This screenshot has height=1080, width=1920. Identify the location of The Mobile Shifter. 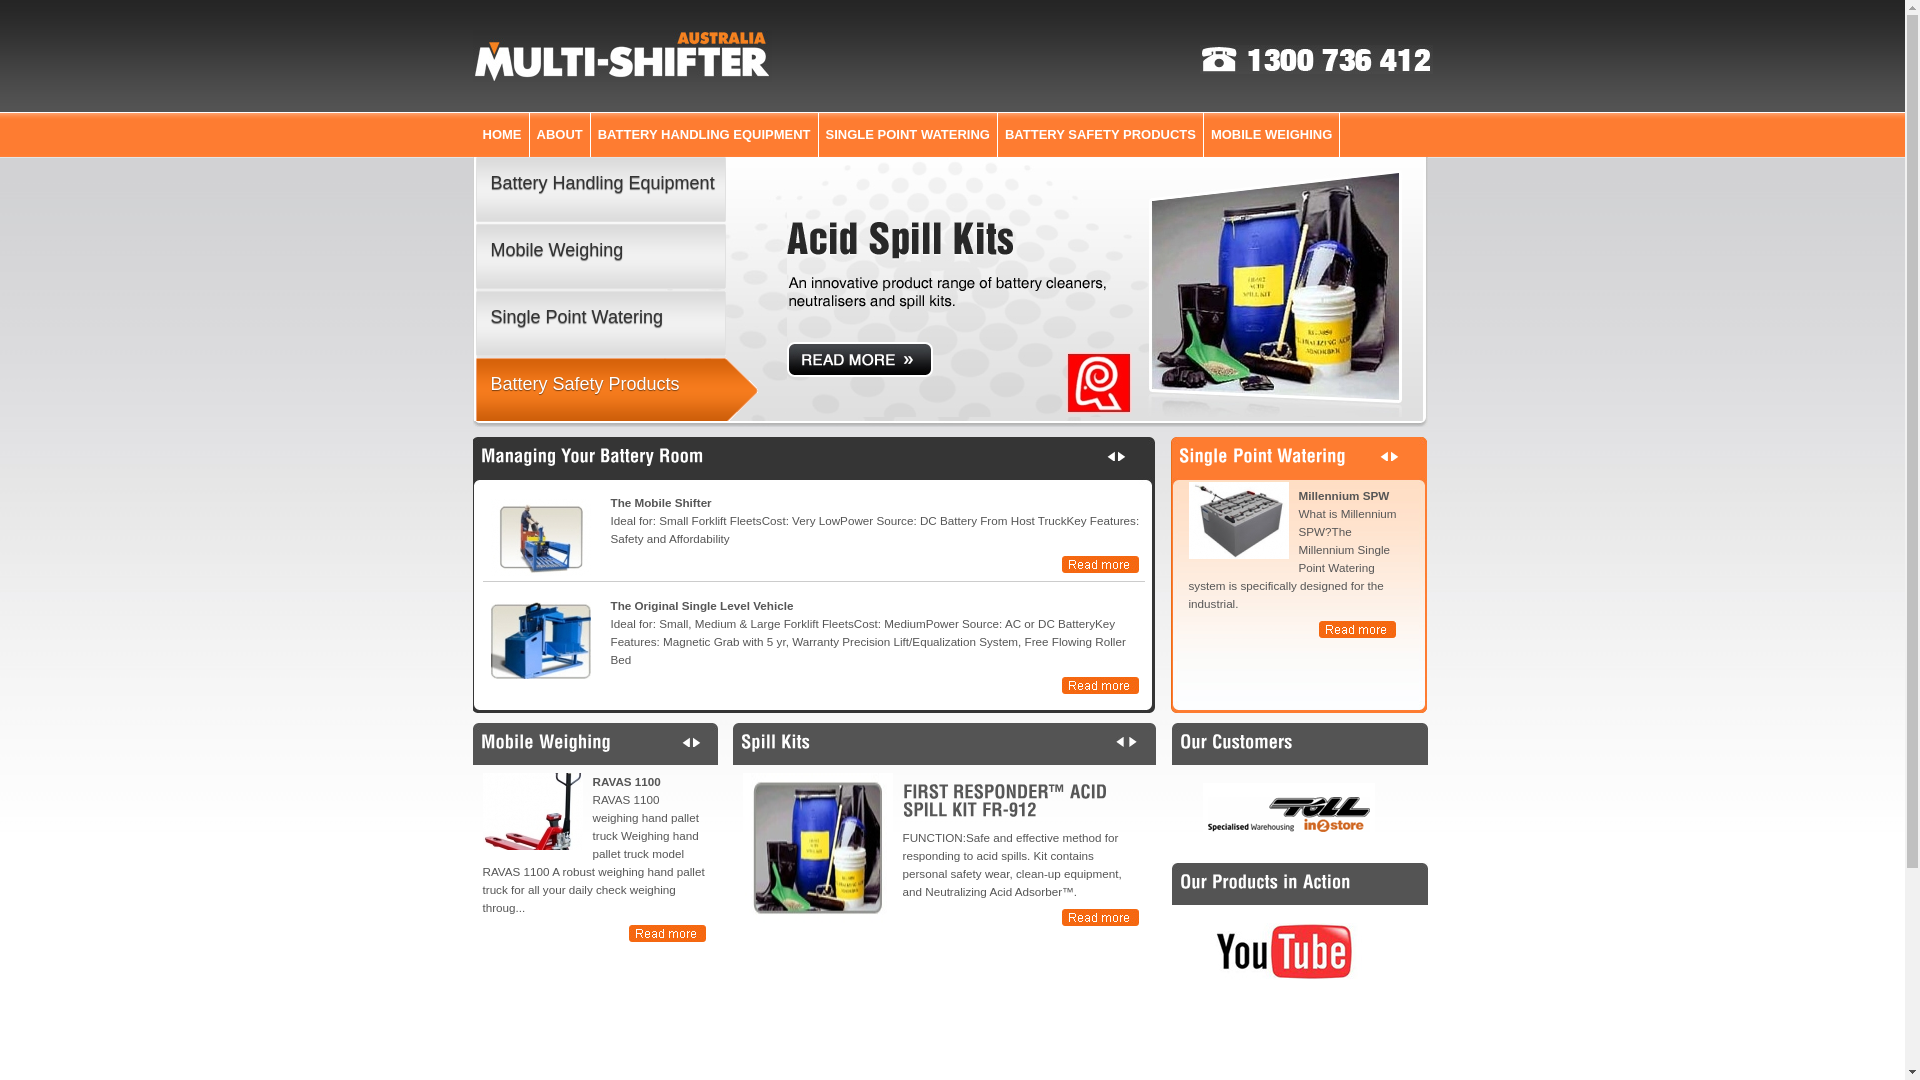
(1102, 560).